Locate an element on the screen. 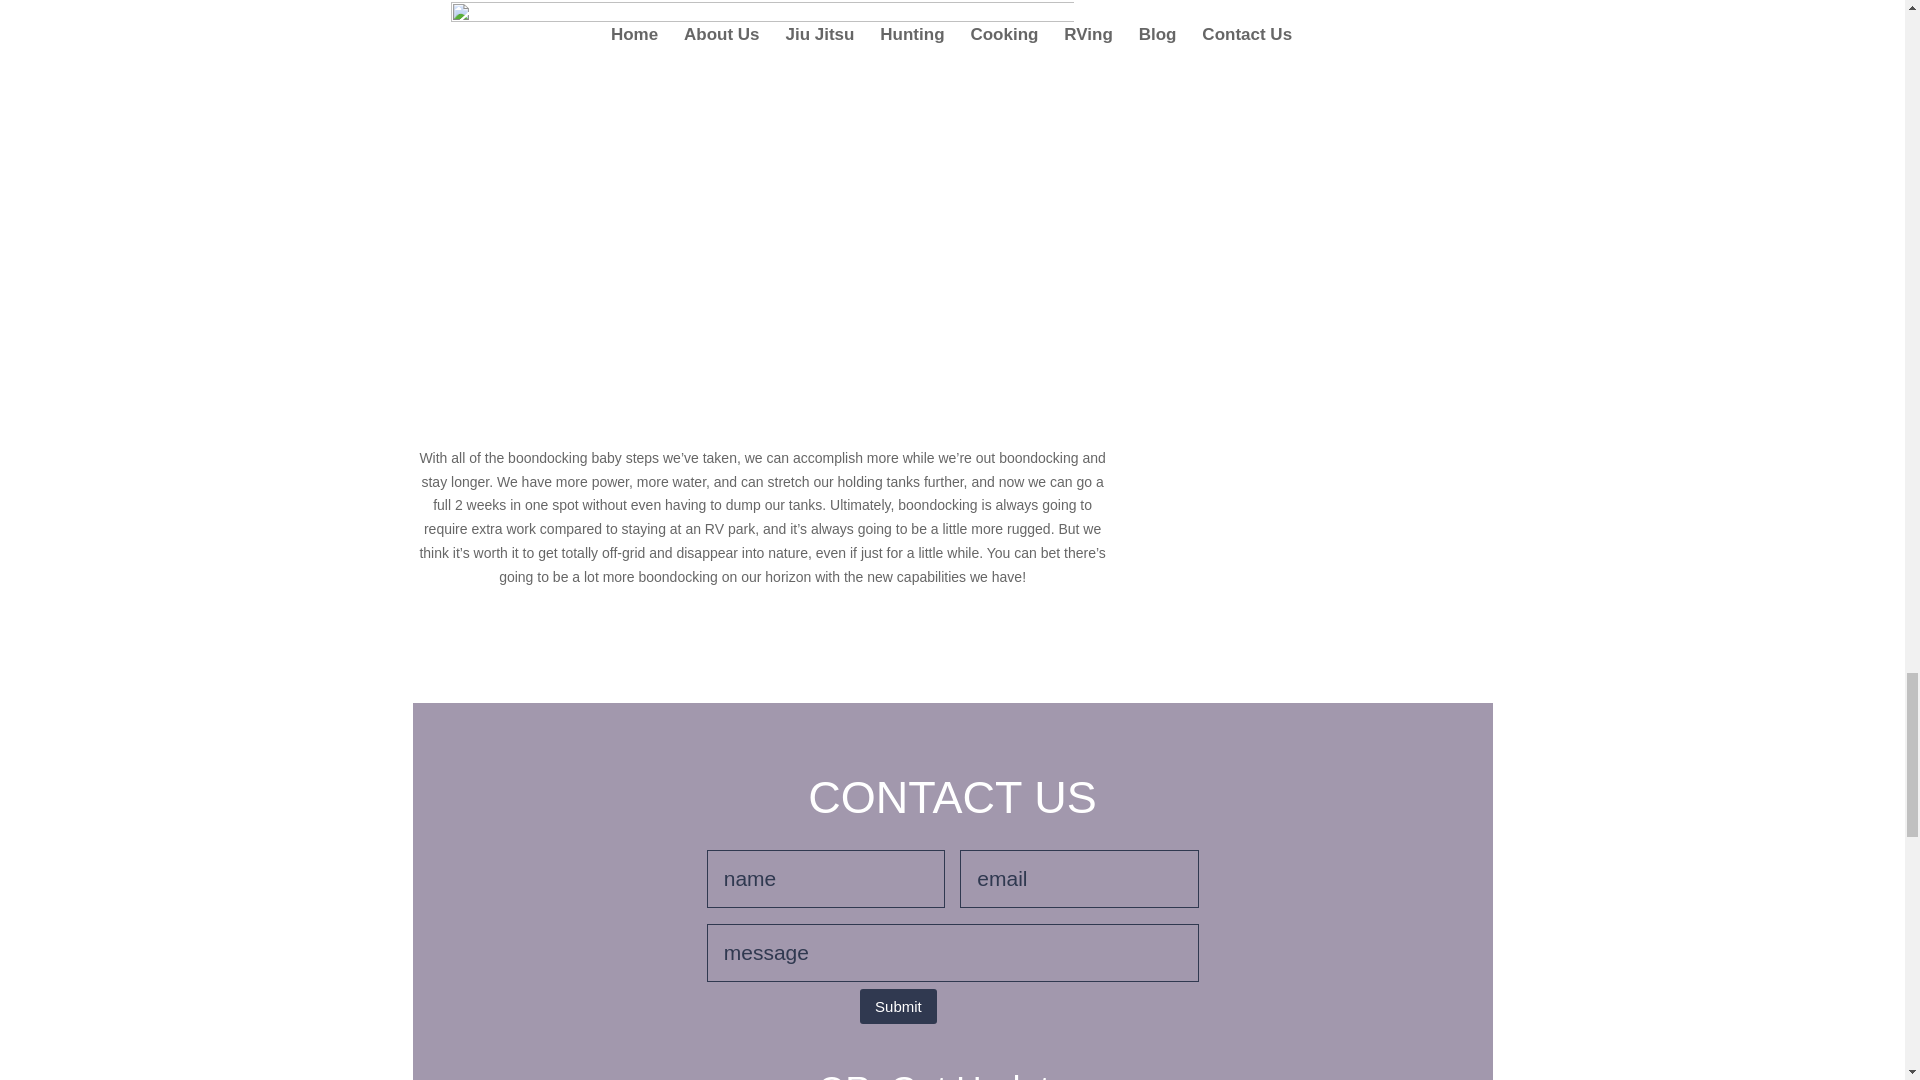 The height and width of the screenshot is (1080, 1920). Minimum length: 1 characters.  is located at coordinates (952, 952).